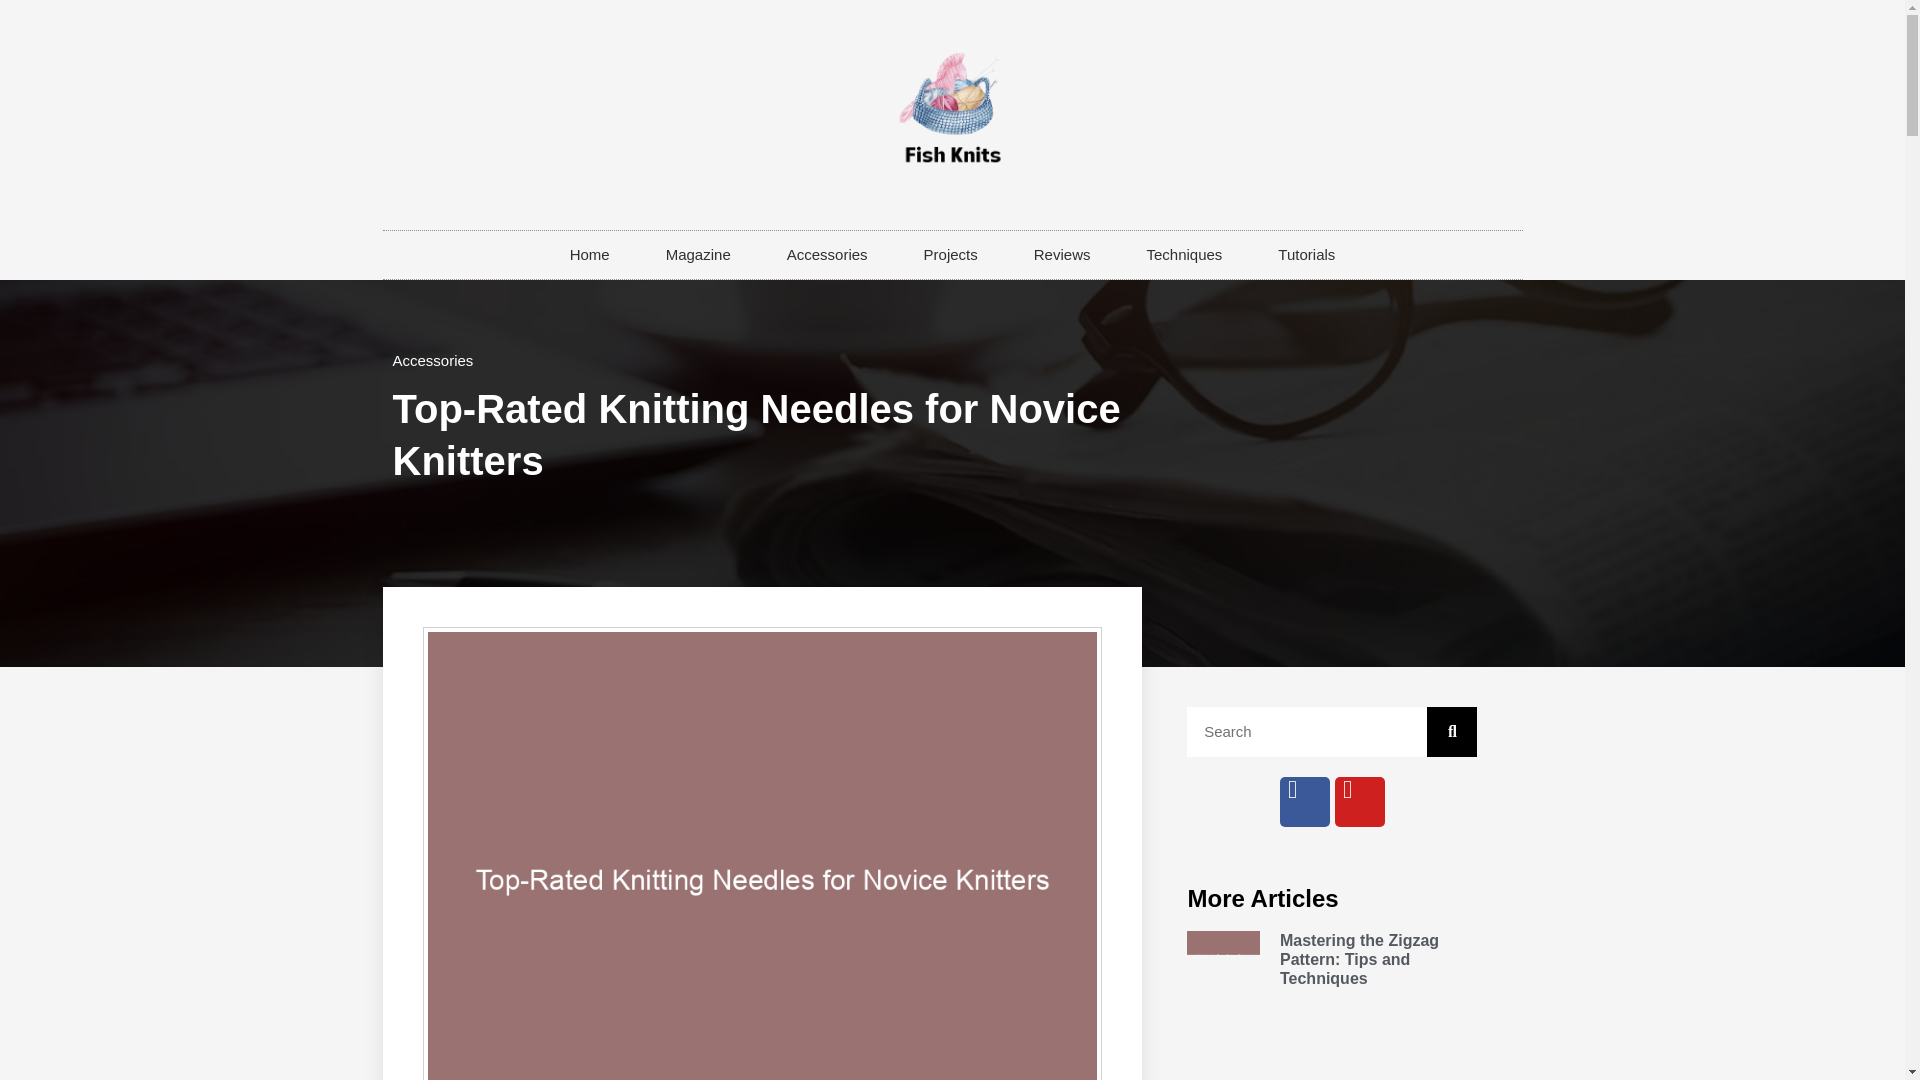 Image resolution: width=1920 pixels, height=1080 pixels. I want to click on Reviews, so click(1062, 254).